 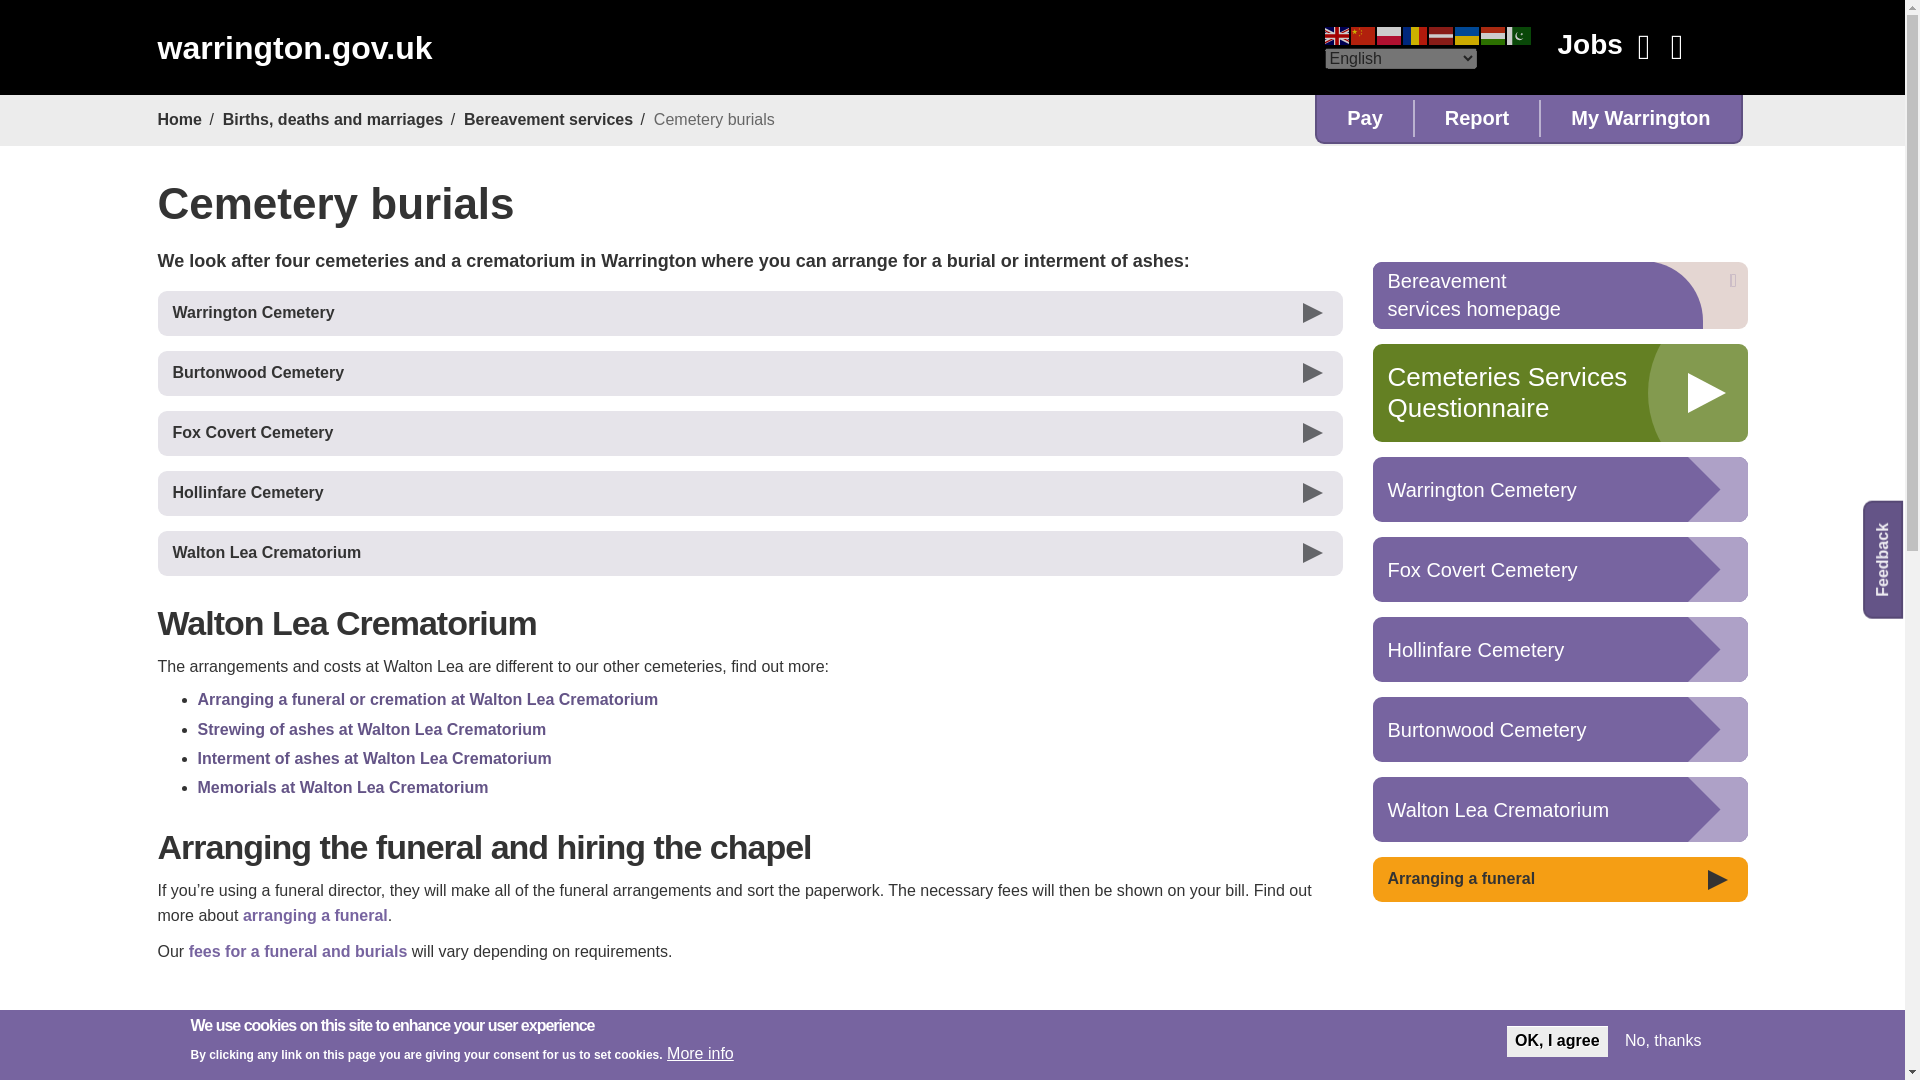 I want to click on warrington.gov.uk, so click(x=294, y=48).